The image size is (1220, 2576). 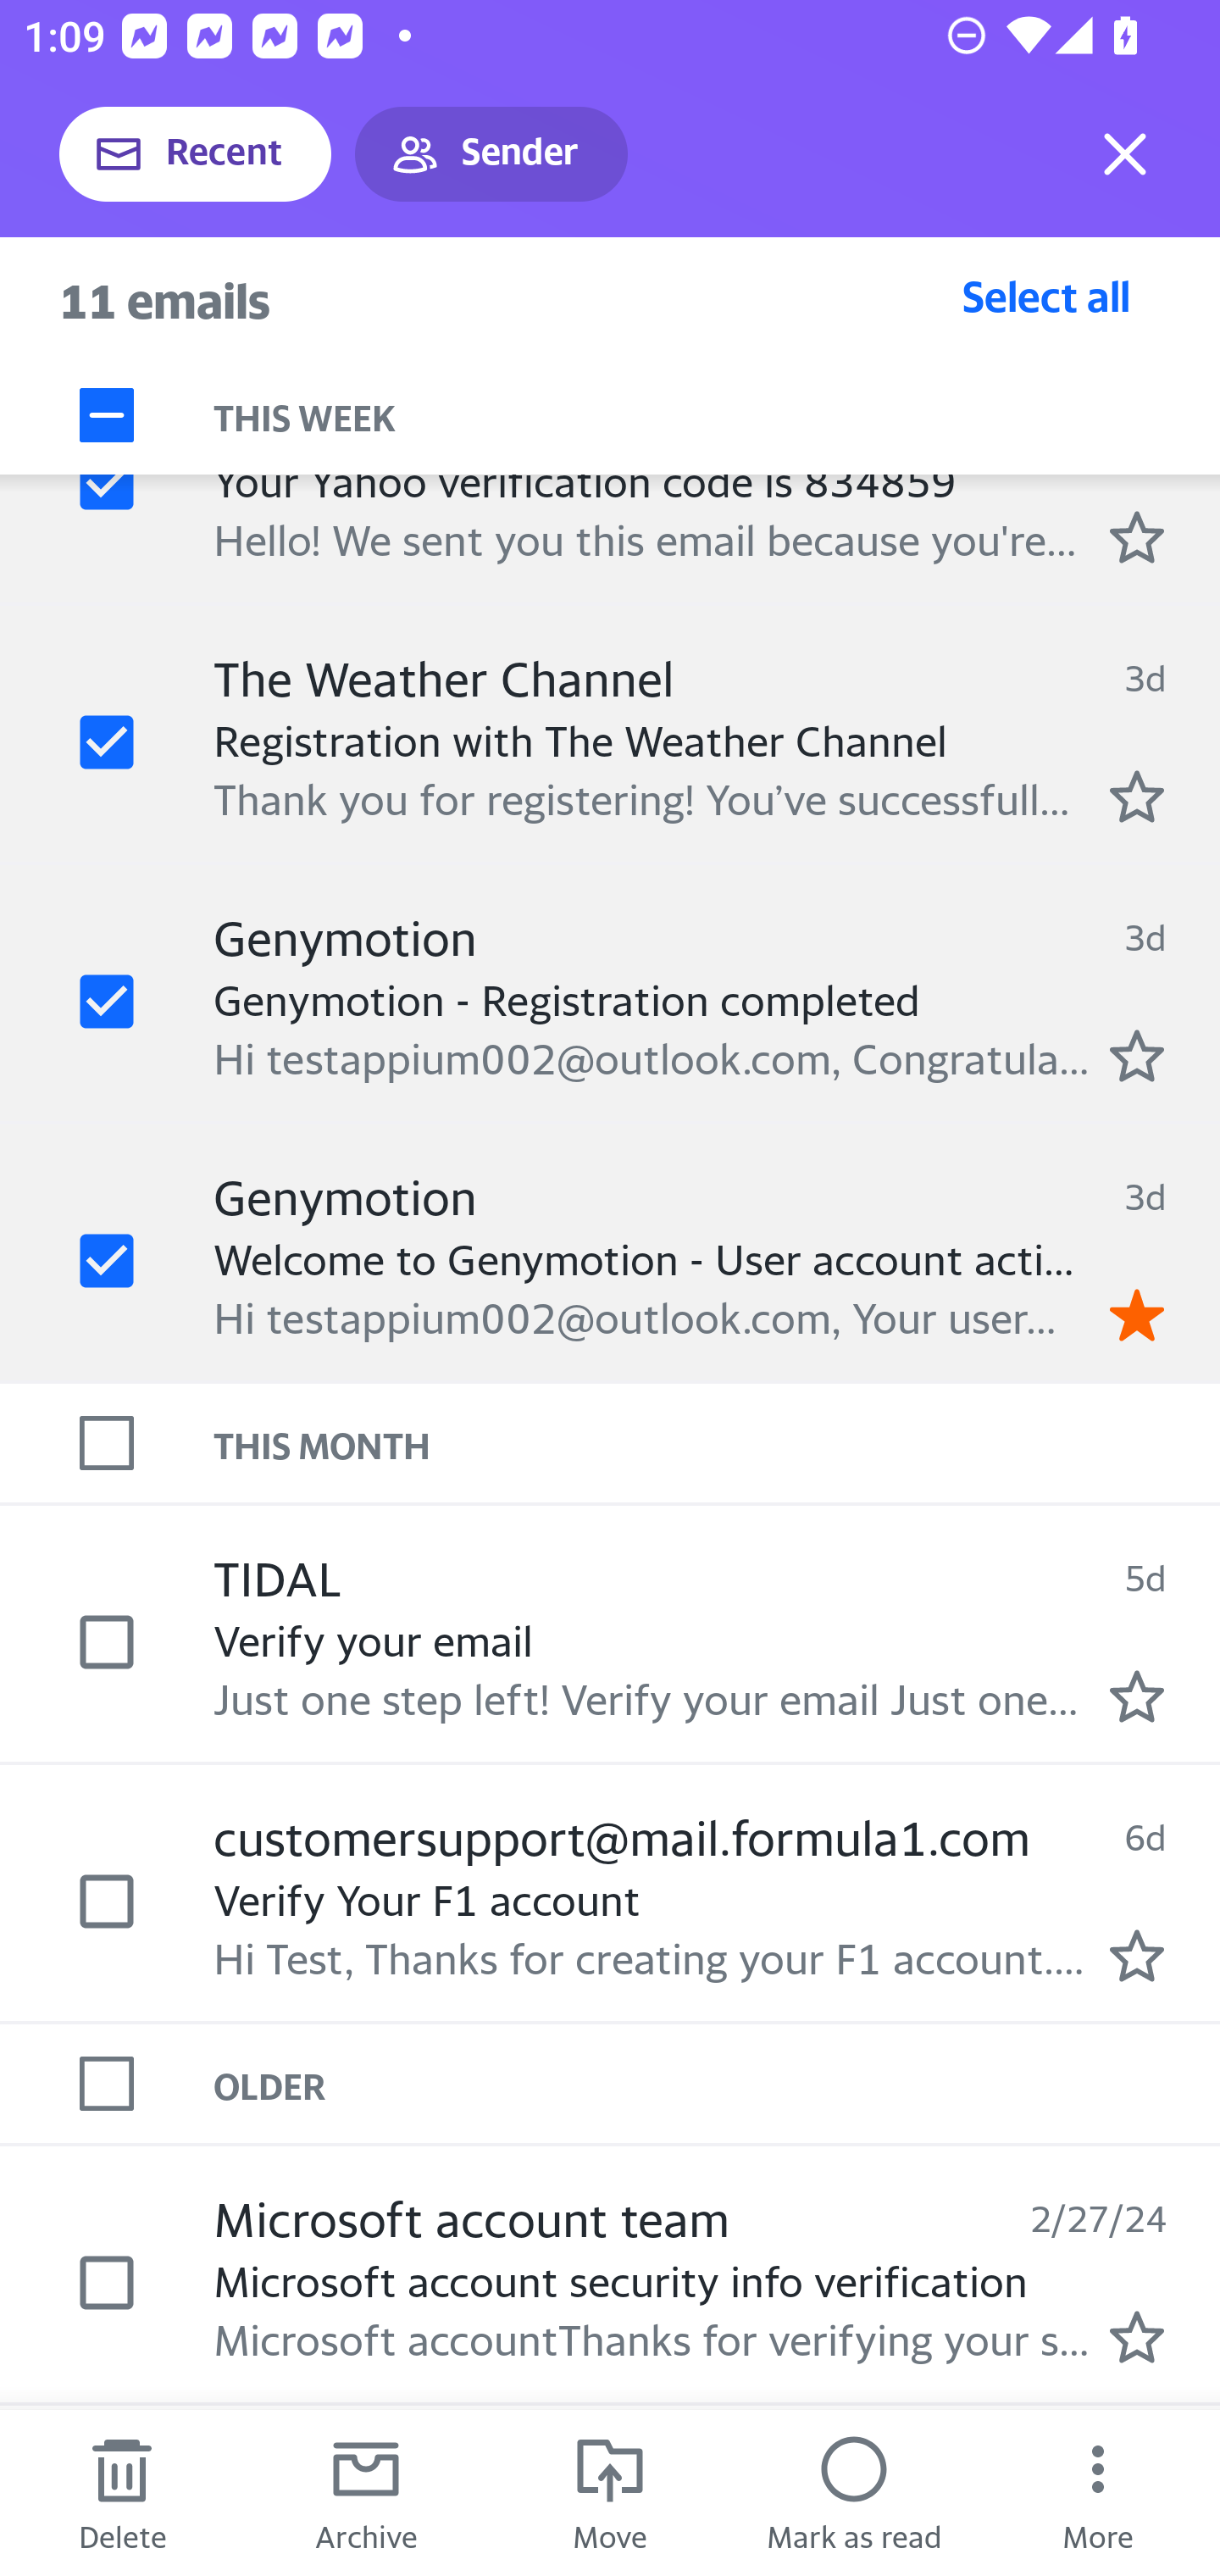 I want to click on Select all, so click(x=1046, y=296).